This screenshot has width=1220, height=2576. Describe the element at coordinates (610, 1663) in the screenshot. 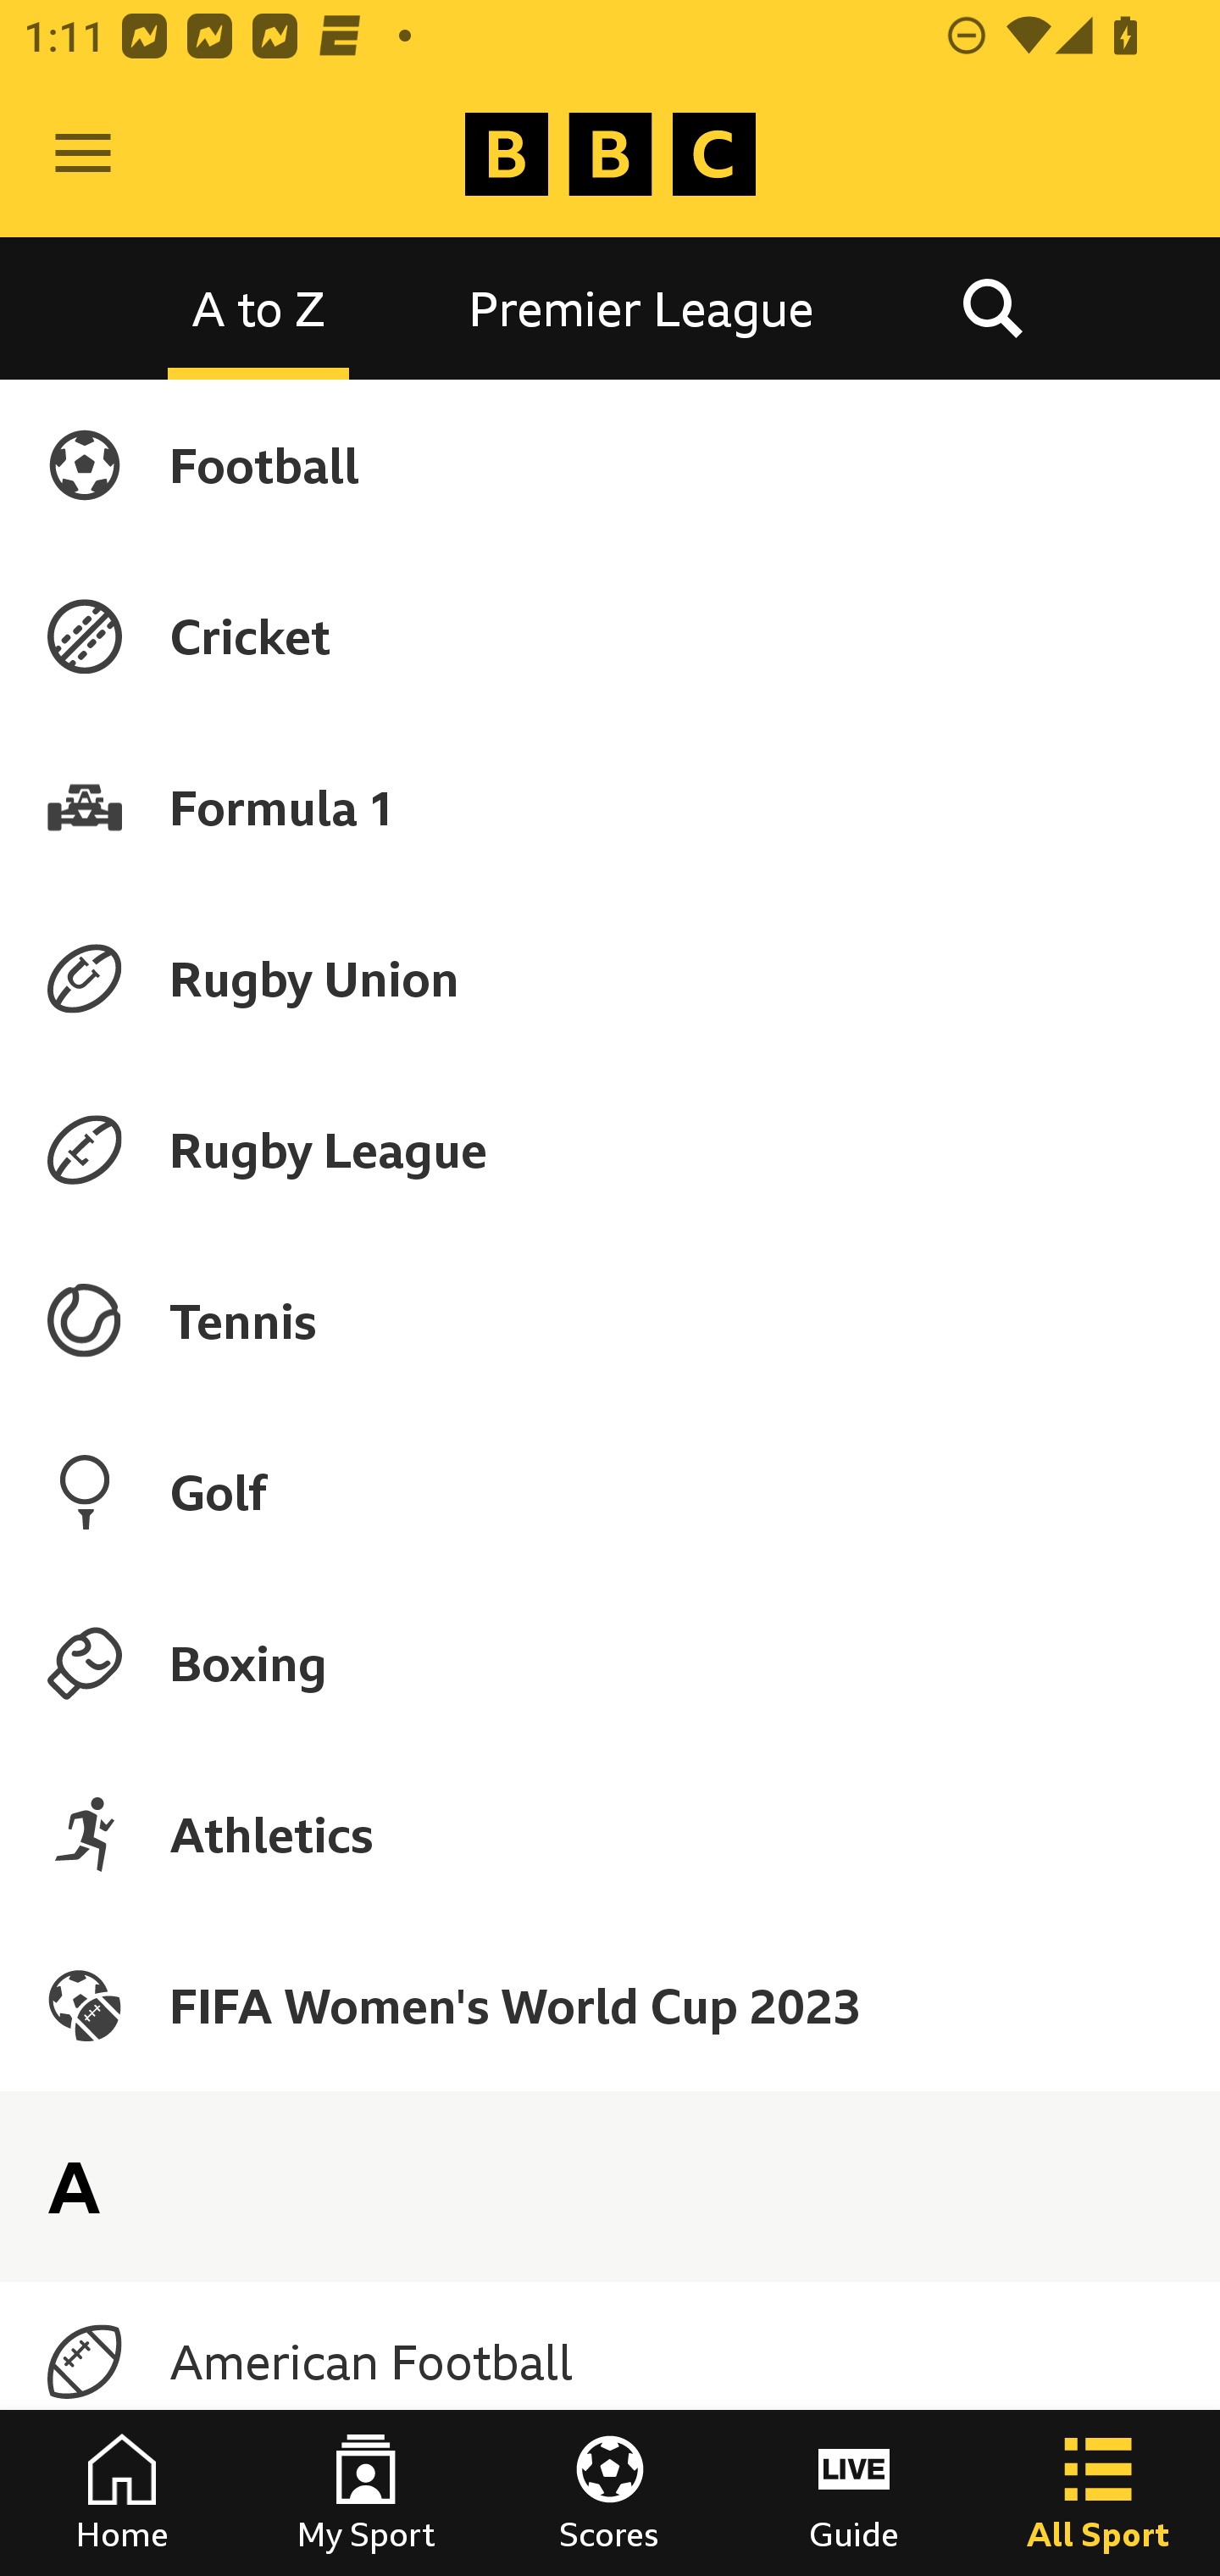

I see `Boxing` at that location.